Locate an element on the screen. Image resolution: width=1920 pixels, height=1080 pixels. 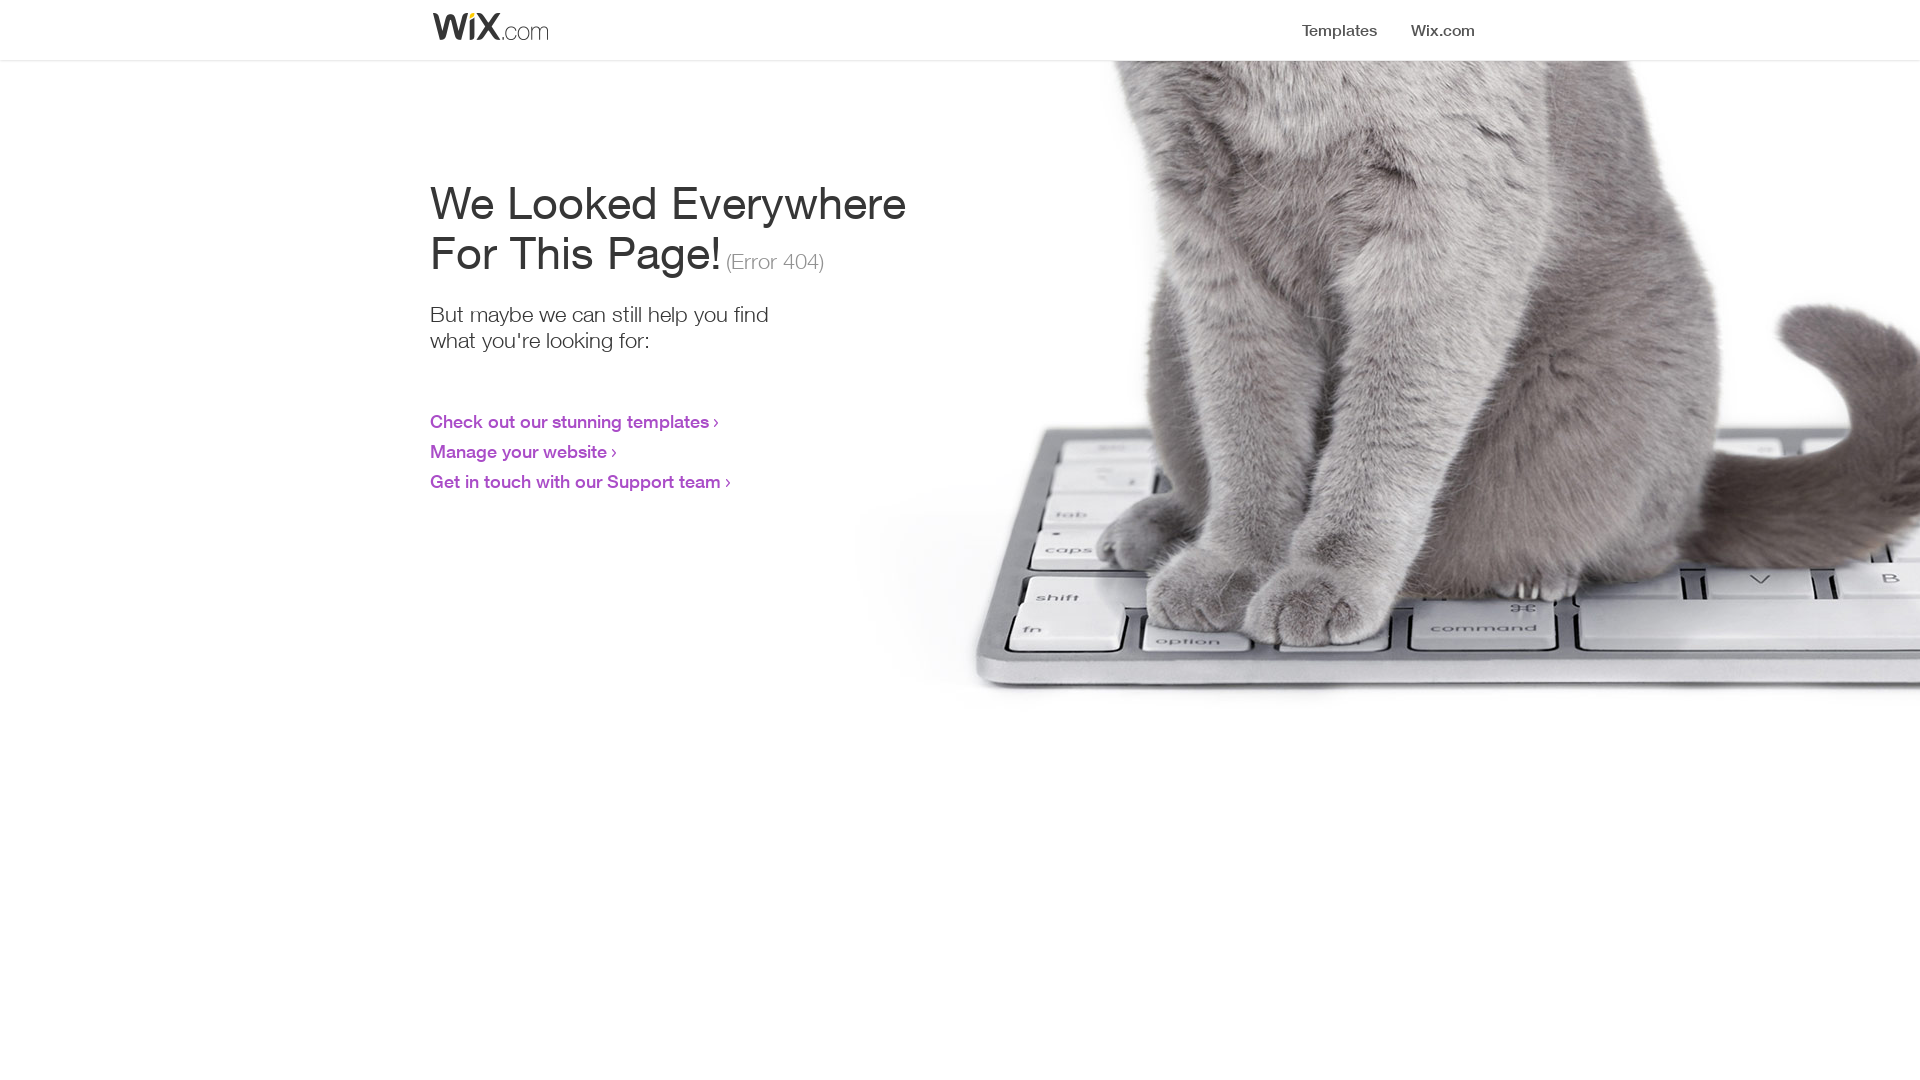
Check out our stunning templates is located at coordinates (570, 421).